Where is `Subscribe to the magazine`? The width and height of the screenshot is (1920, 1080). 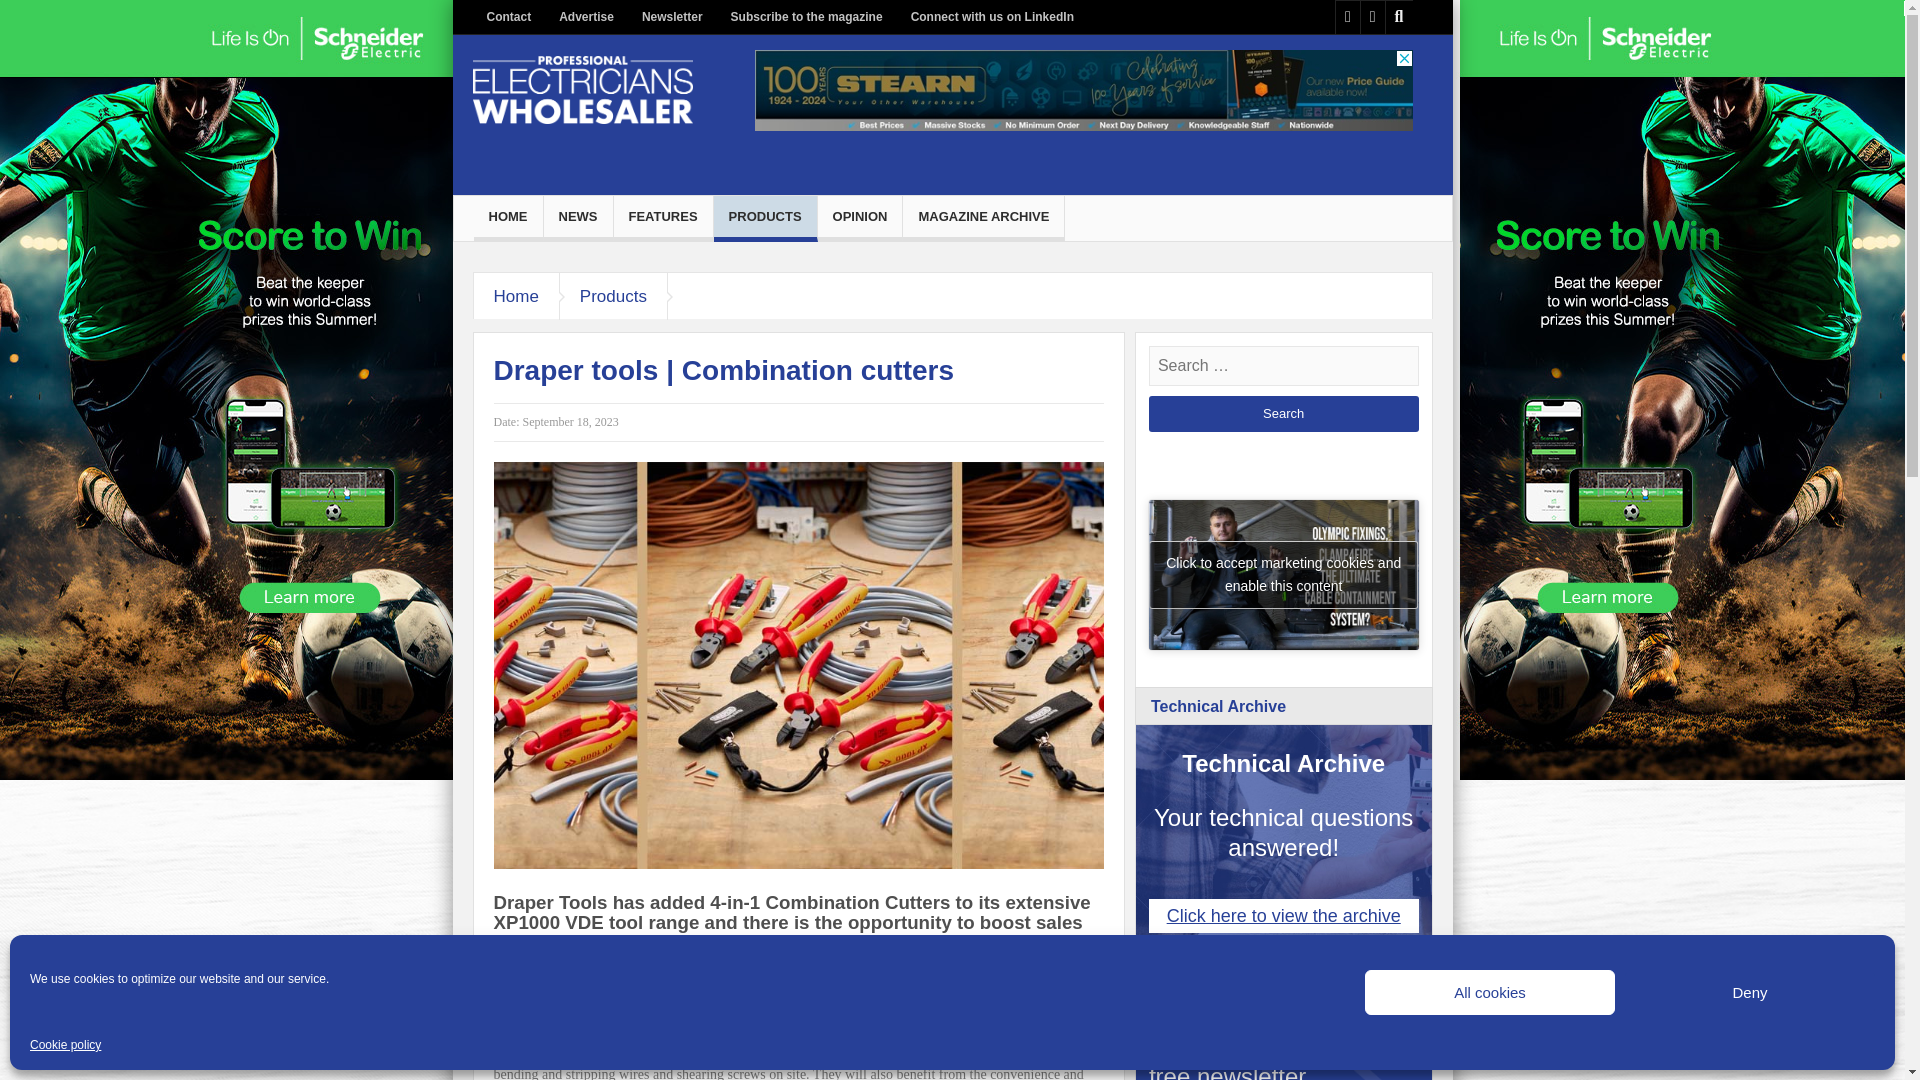 Subscribe to the magazine is located at coordinates (806, 17).